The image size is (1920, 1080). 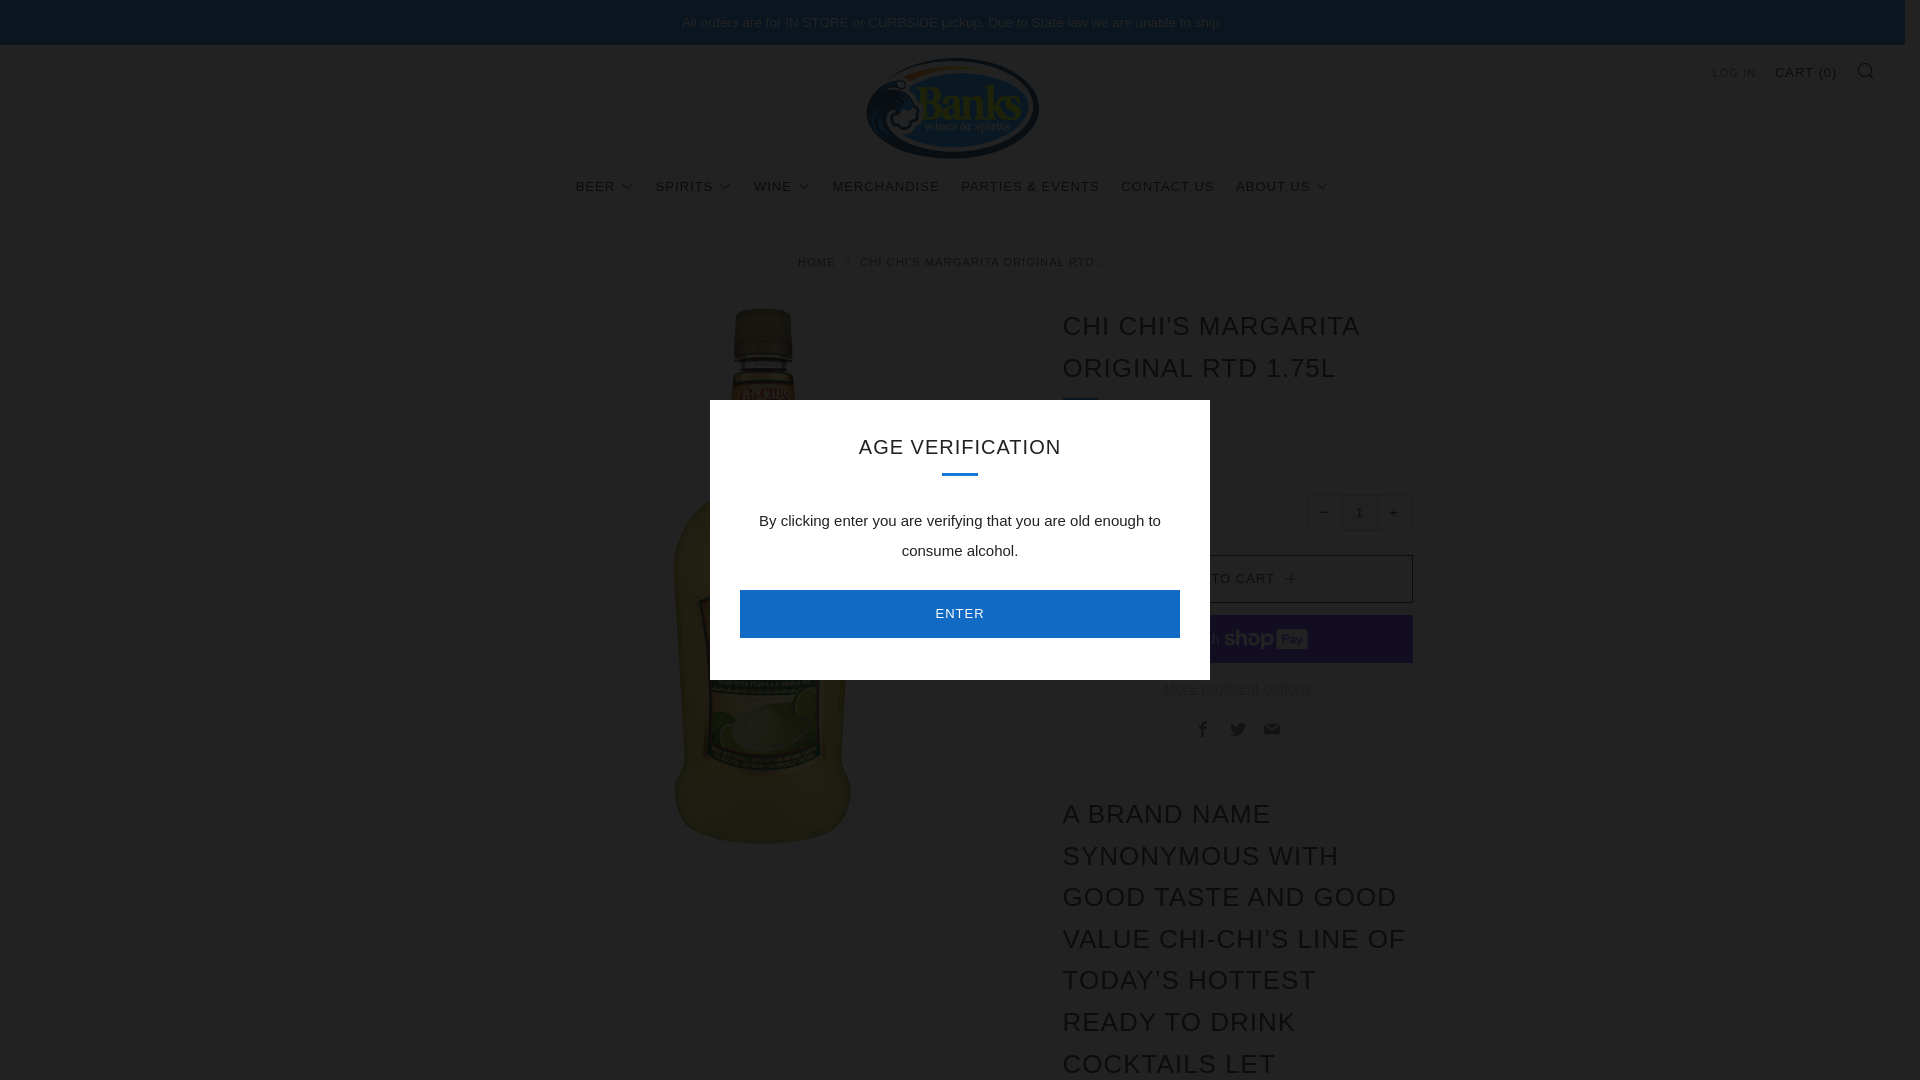 I want to click on 1, so click(x=1360, y=512).